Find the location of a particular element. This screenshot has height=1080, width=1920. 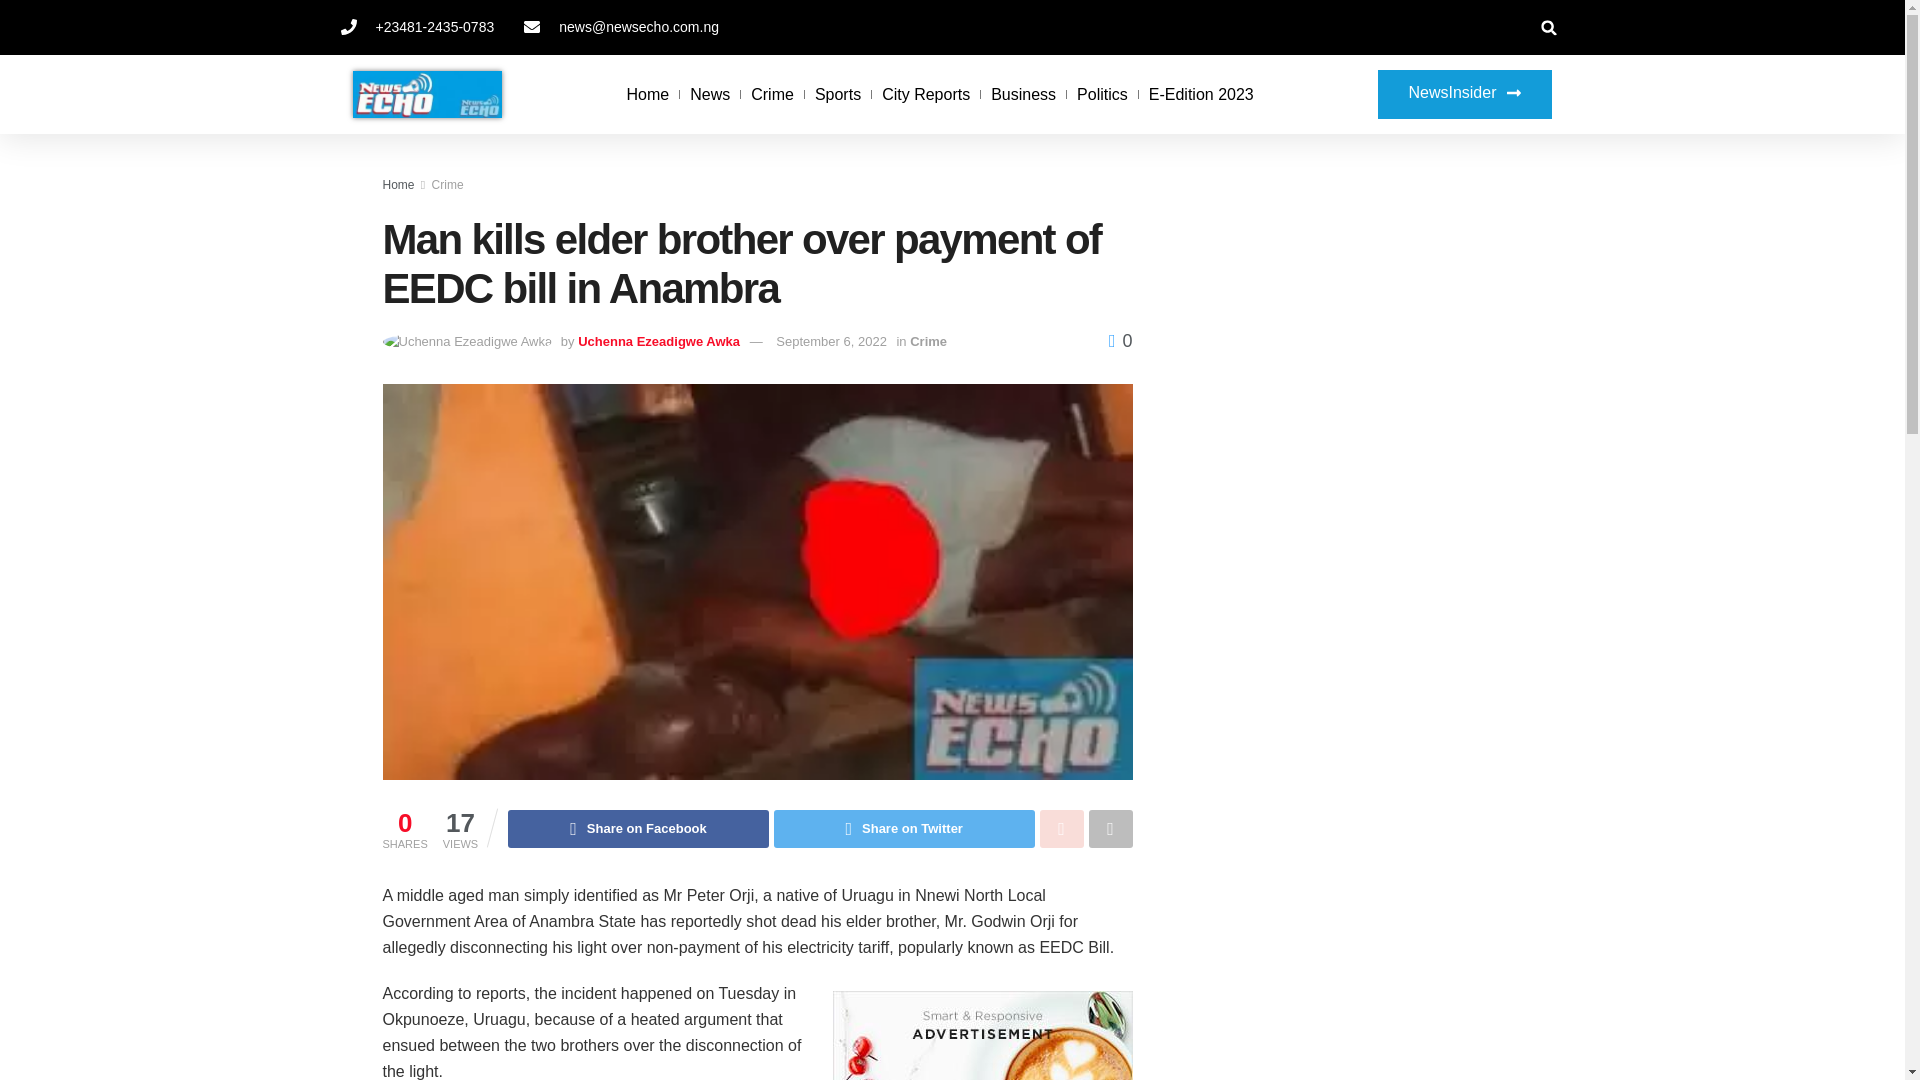

Business is located at coordinates (1023, 94).